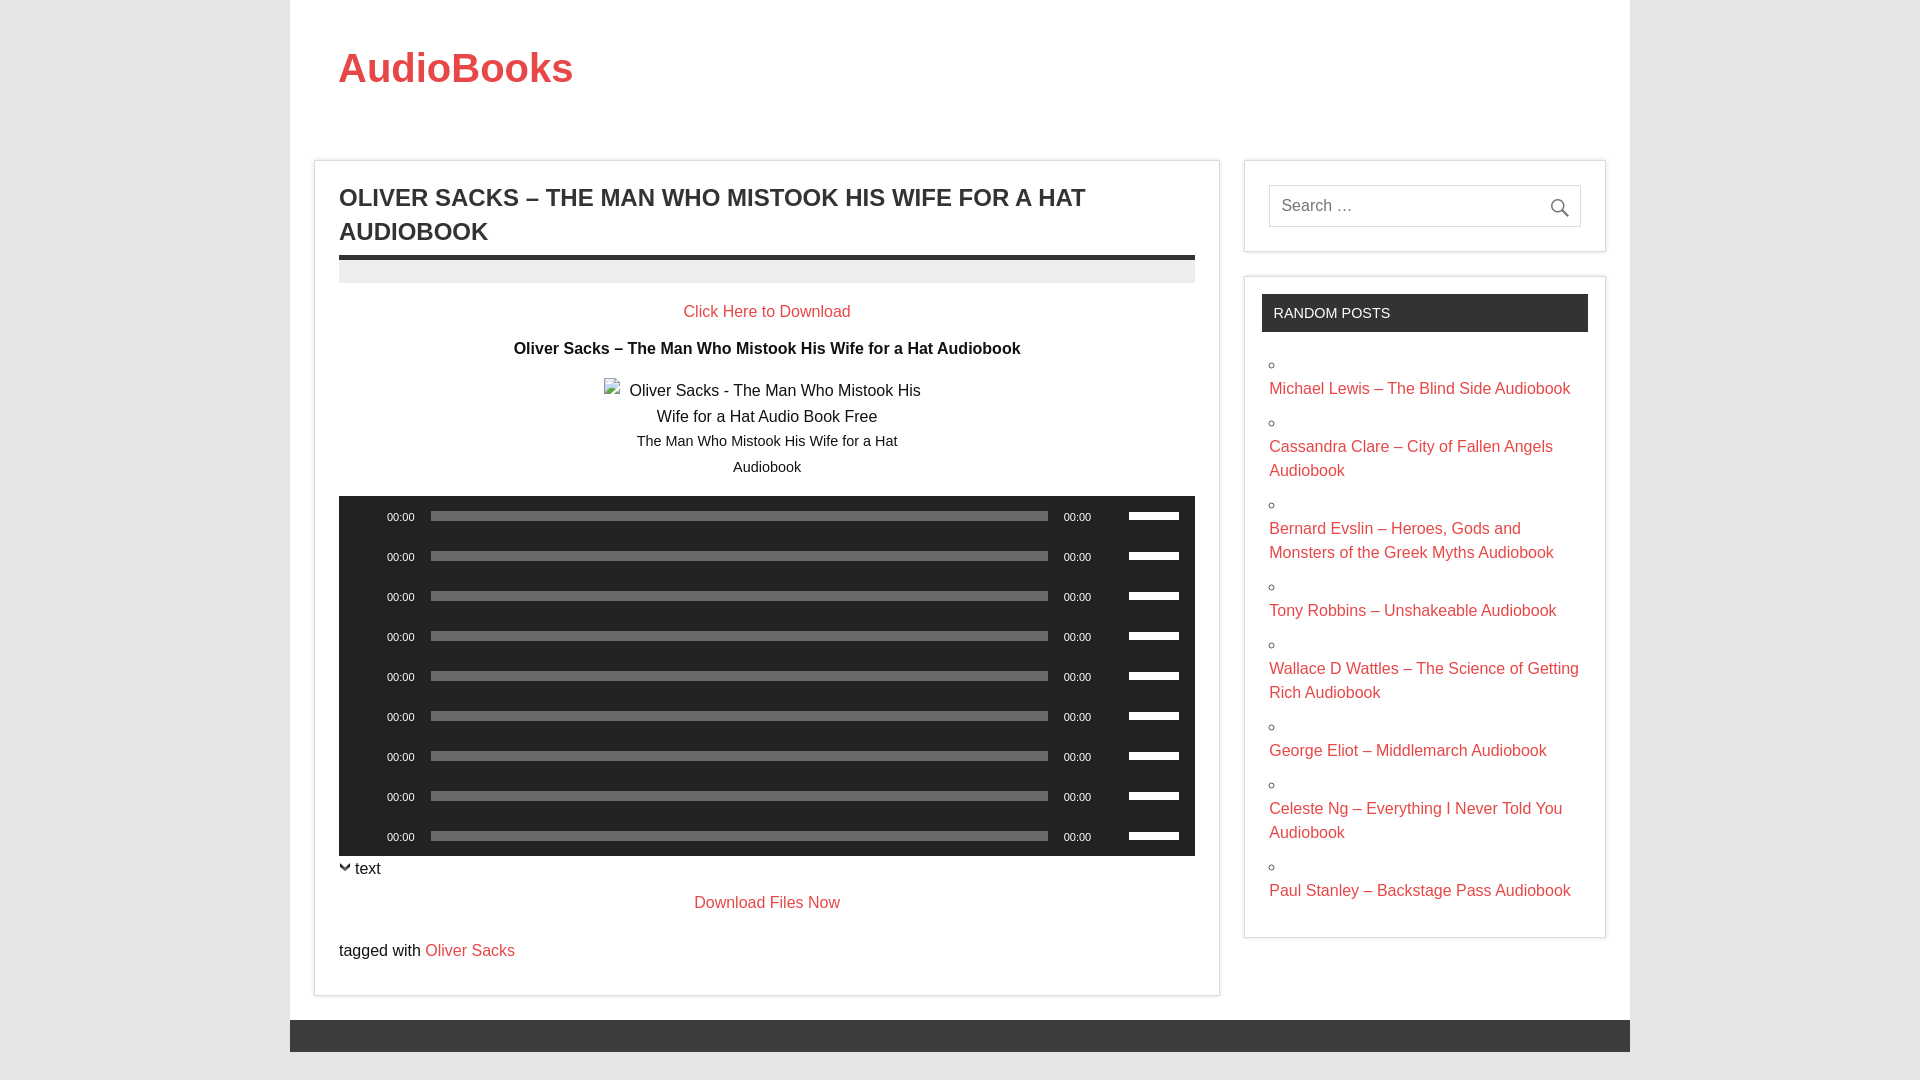 The image size is (1920, 1080). Describe the element at coordinates (456, 68) in the screenshot. I see `AudioBooks` at that location.